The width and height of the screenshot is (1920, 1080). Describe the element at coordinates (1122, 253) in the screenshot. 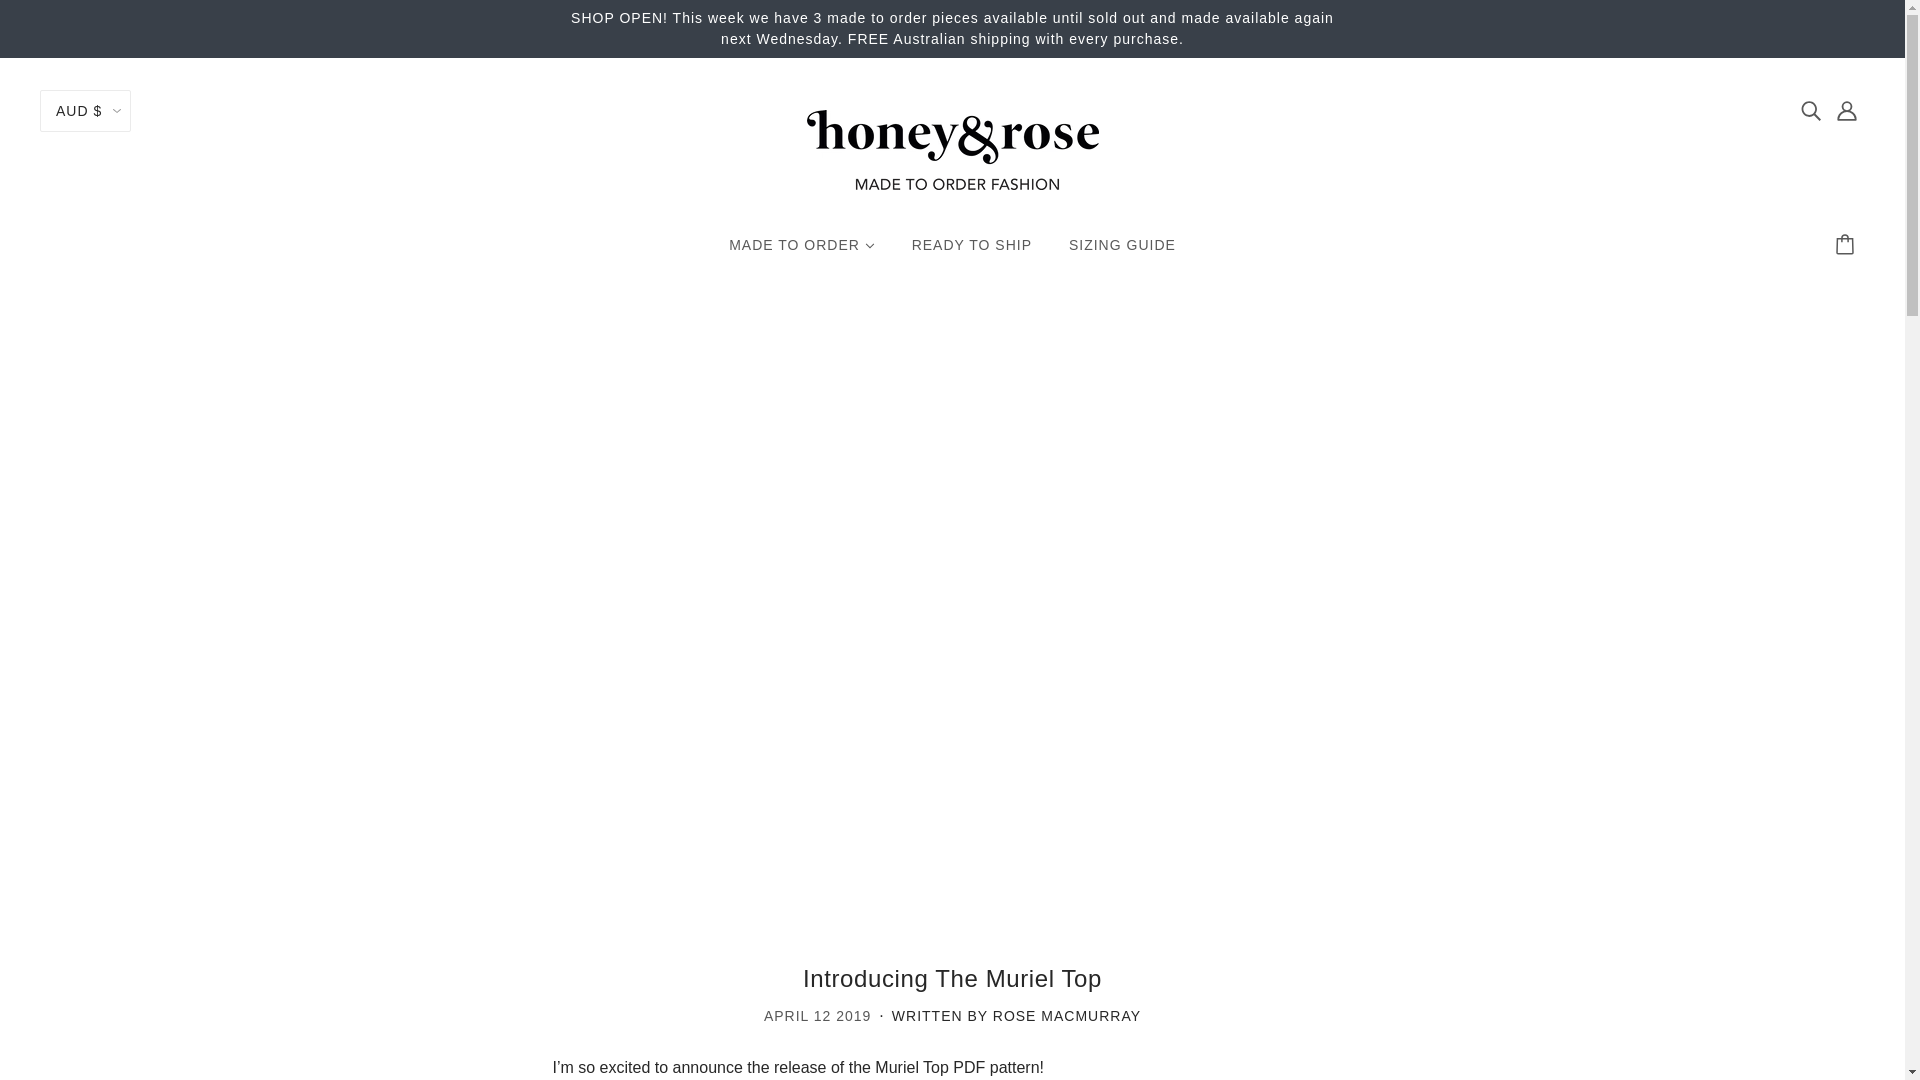

I see `SIZING GUIDE` at that location.